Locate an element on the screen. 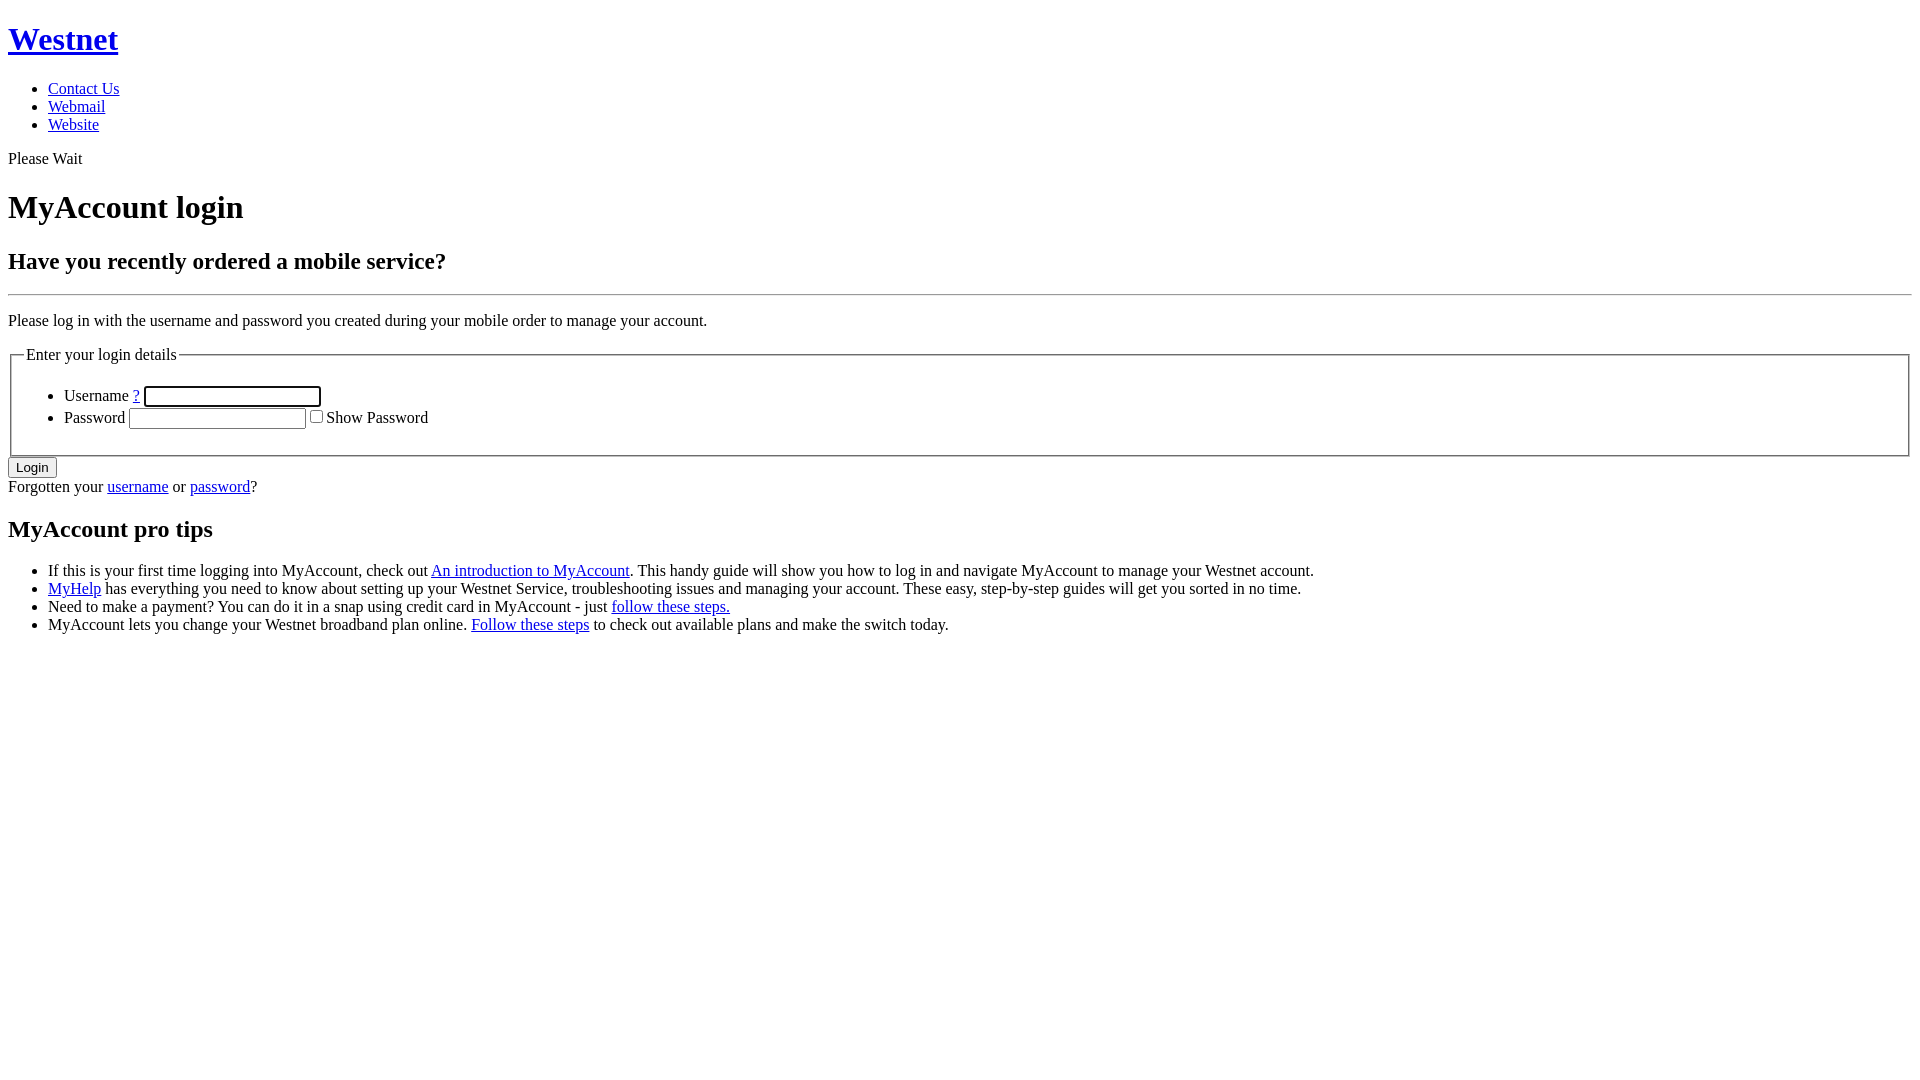  username is located at coordinates (138, 486).